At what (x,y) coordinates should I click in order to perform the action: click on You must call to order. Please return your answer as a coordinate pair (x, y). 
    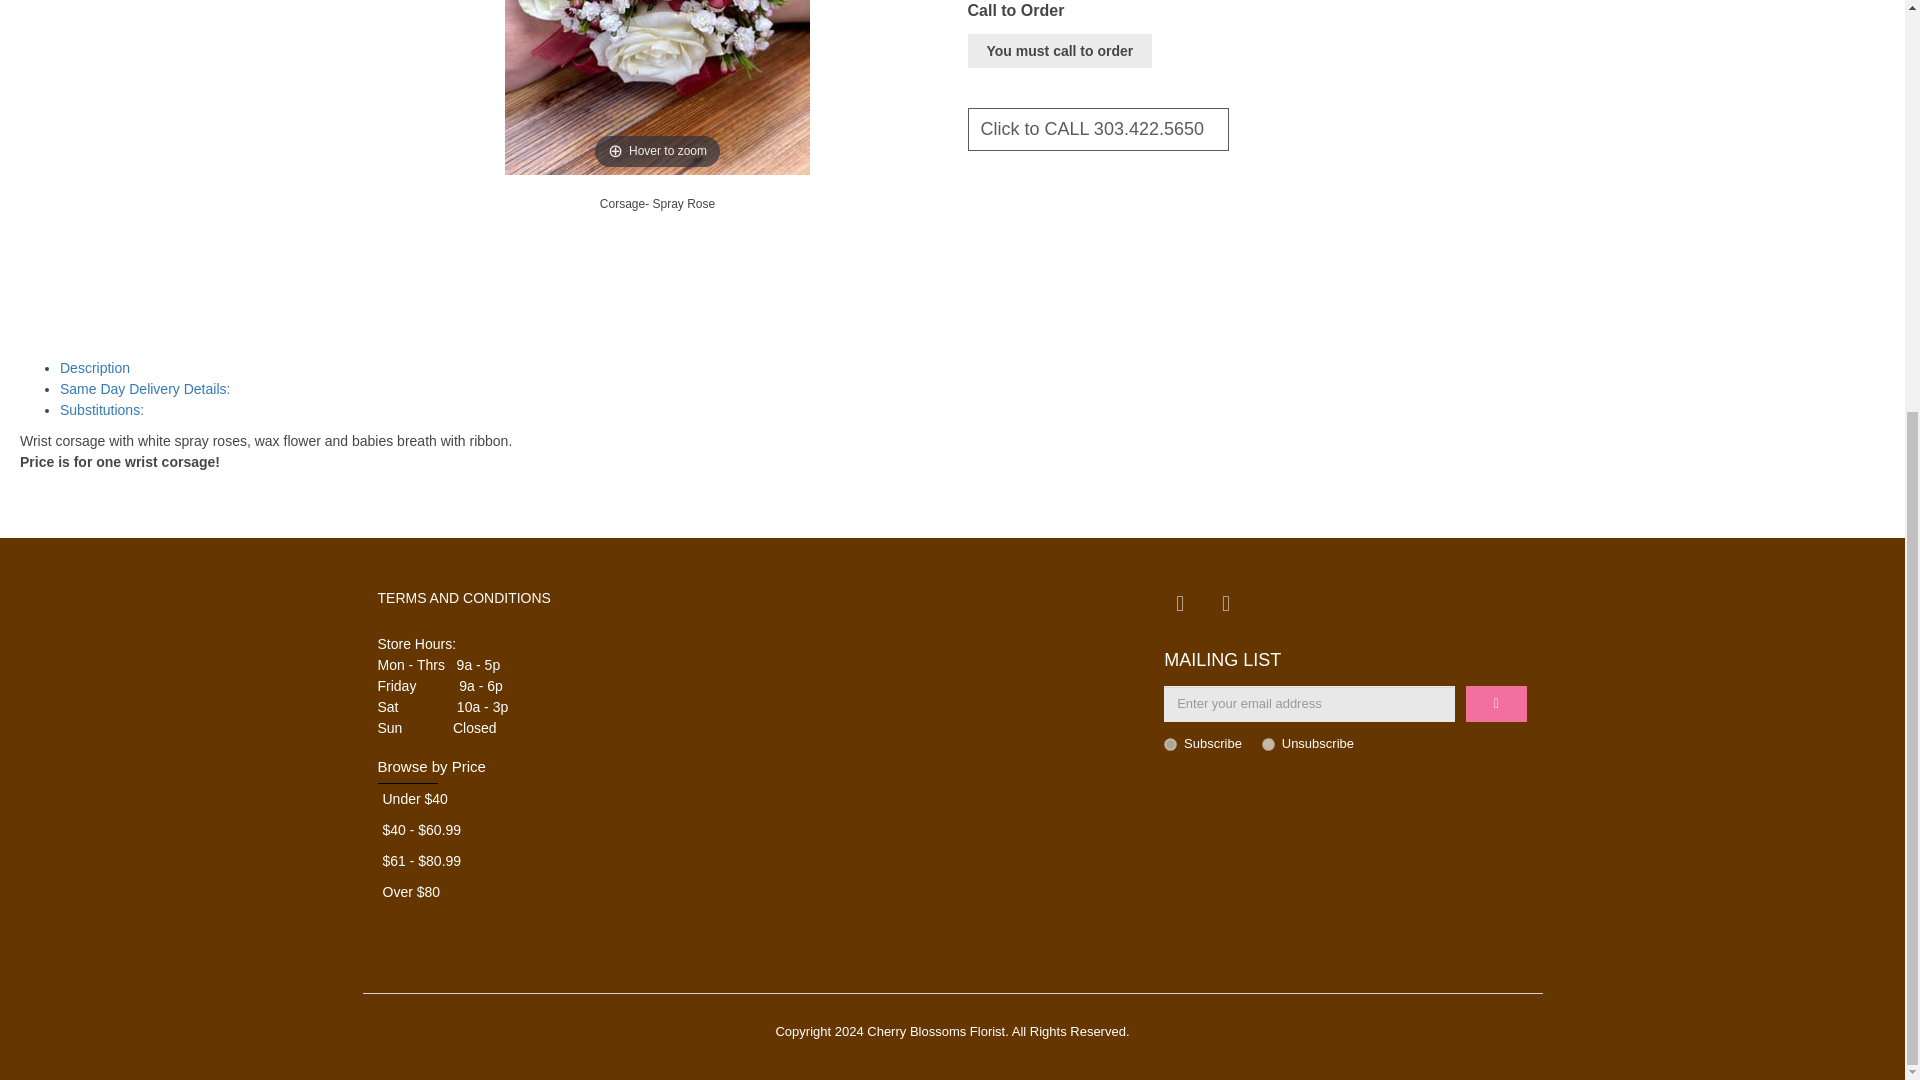
    Looking at the image, I should click on (1060, 50).